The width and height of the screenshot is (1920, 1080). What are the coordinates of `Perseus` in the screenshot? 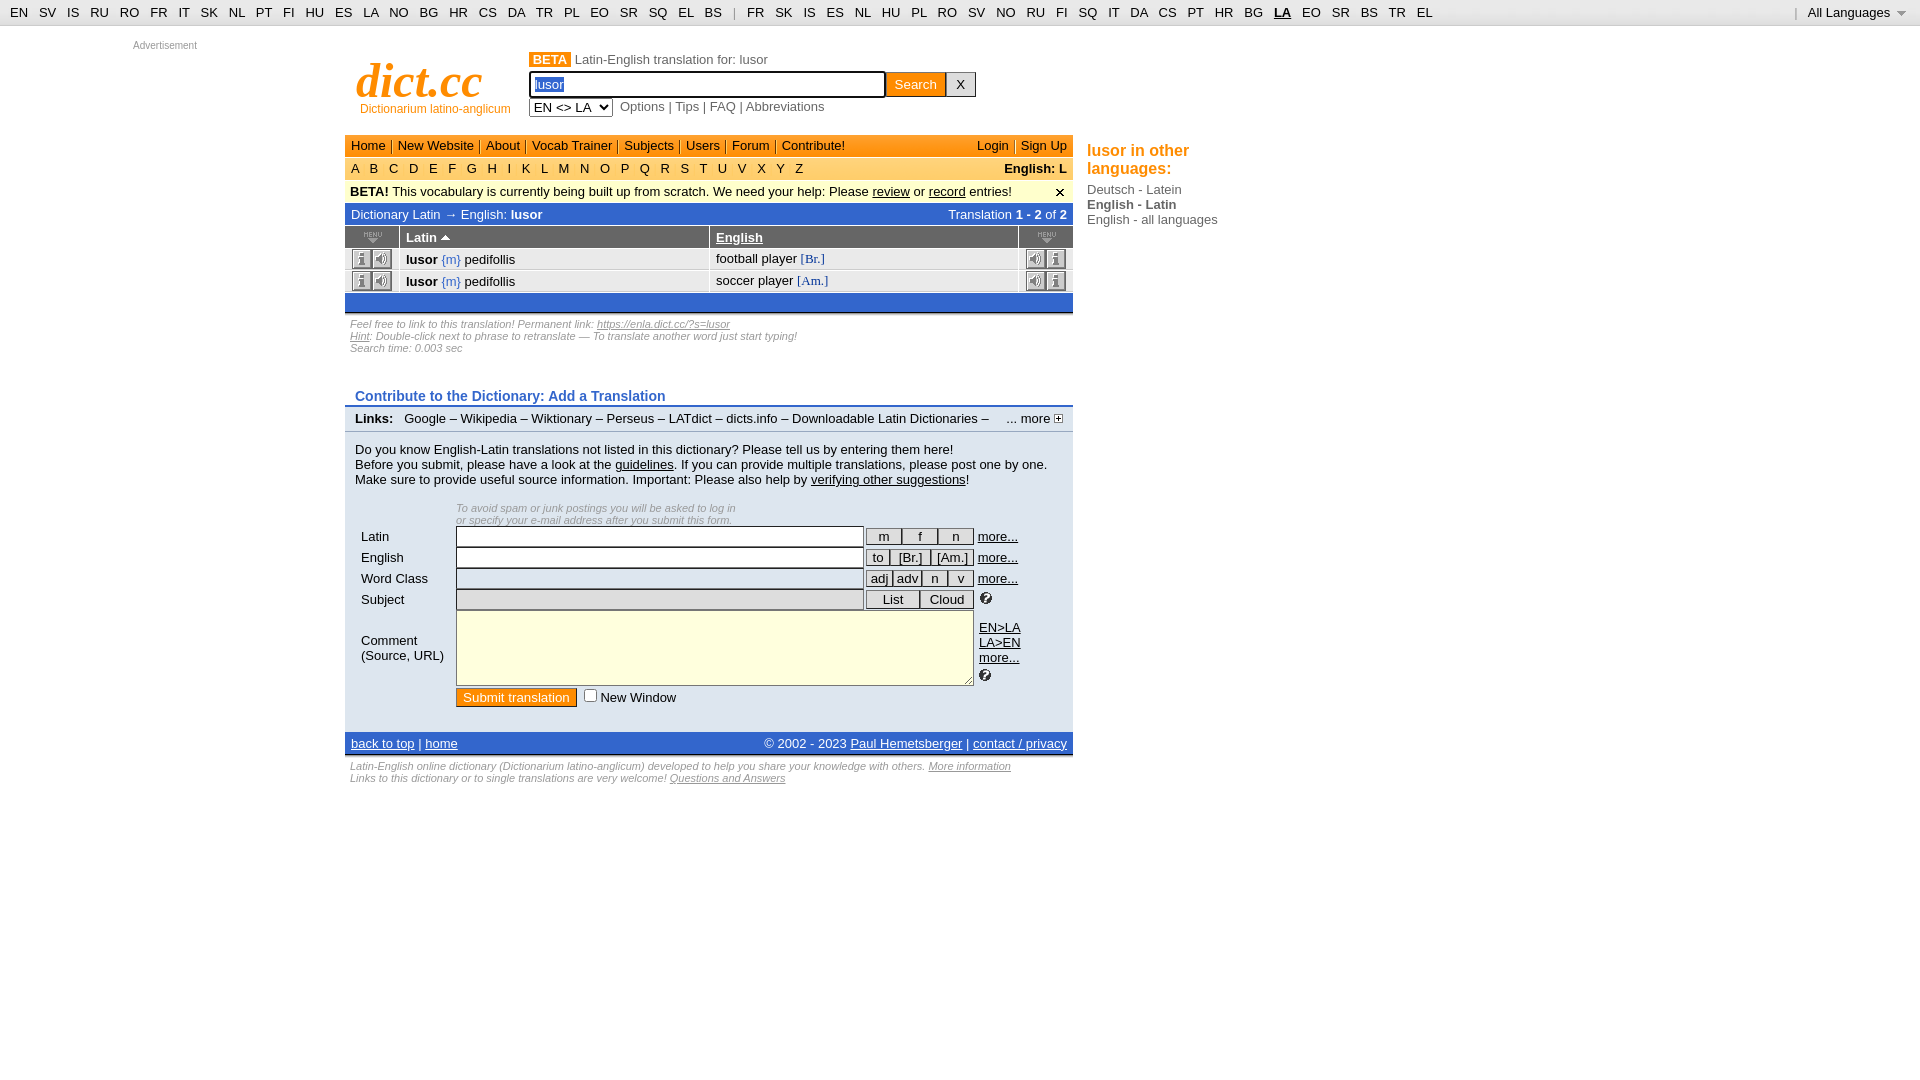 It's located at (631, 418).